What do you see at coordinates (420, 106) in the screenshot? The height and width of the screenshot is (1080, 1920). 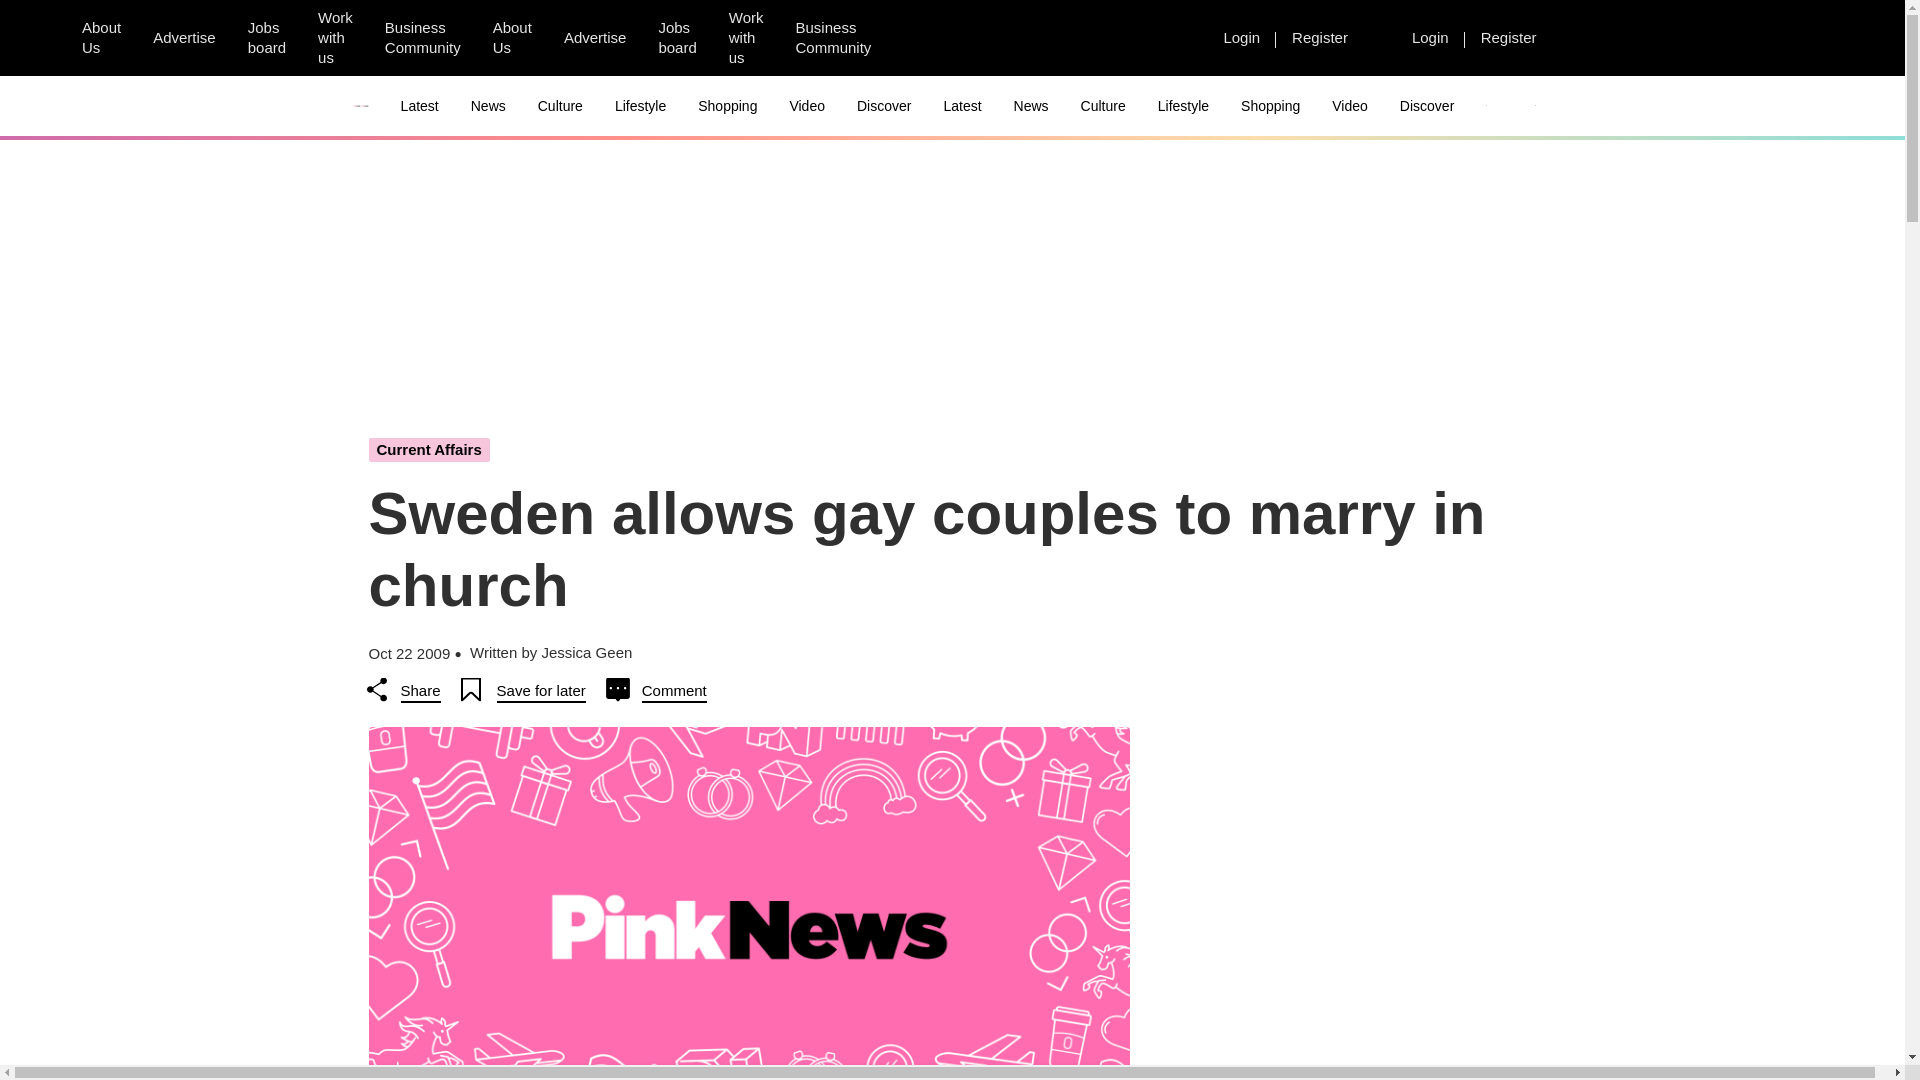 I see `Latest` at bounding box center [420, 106].